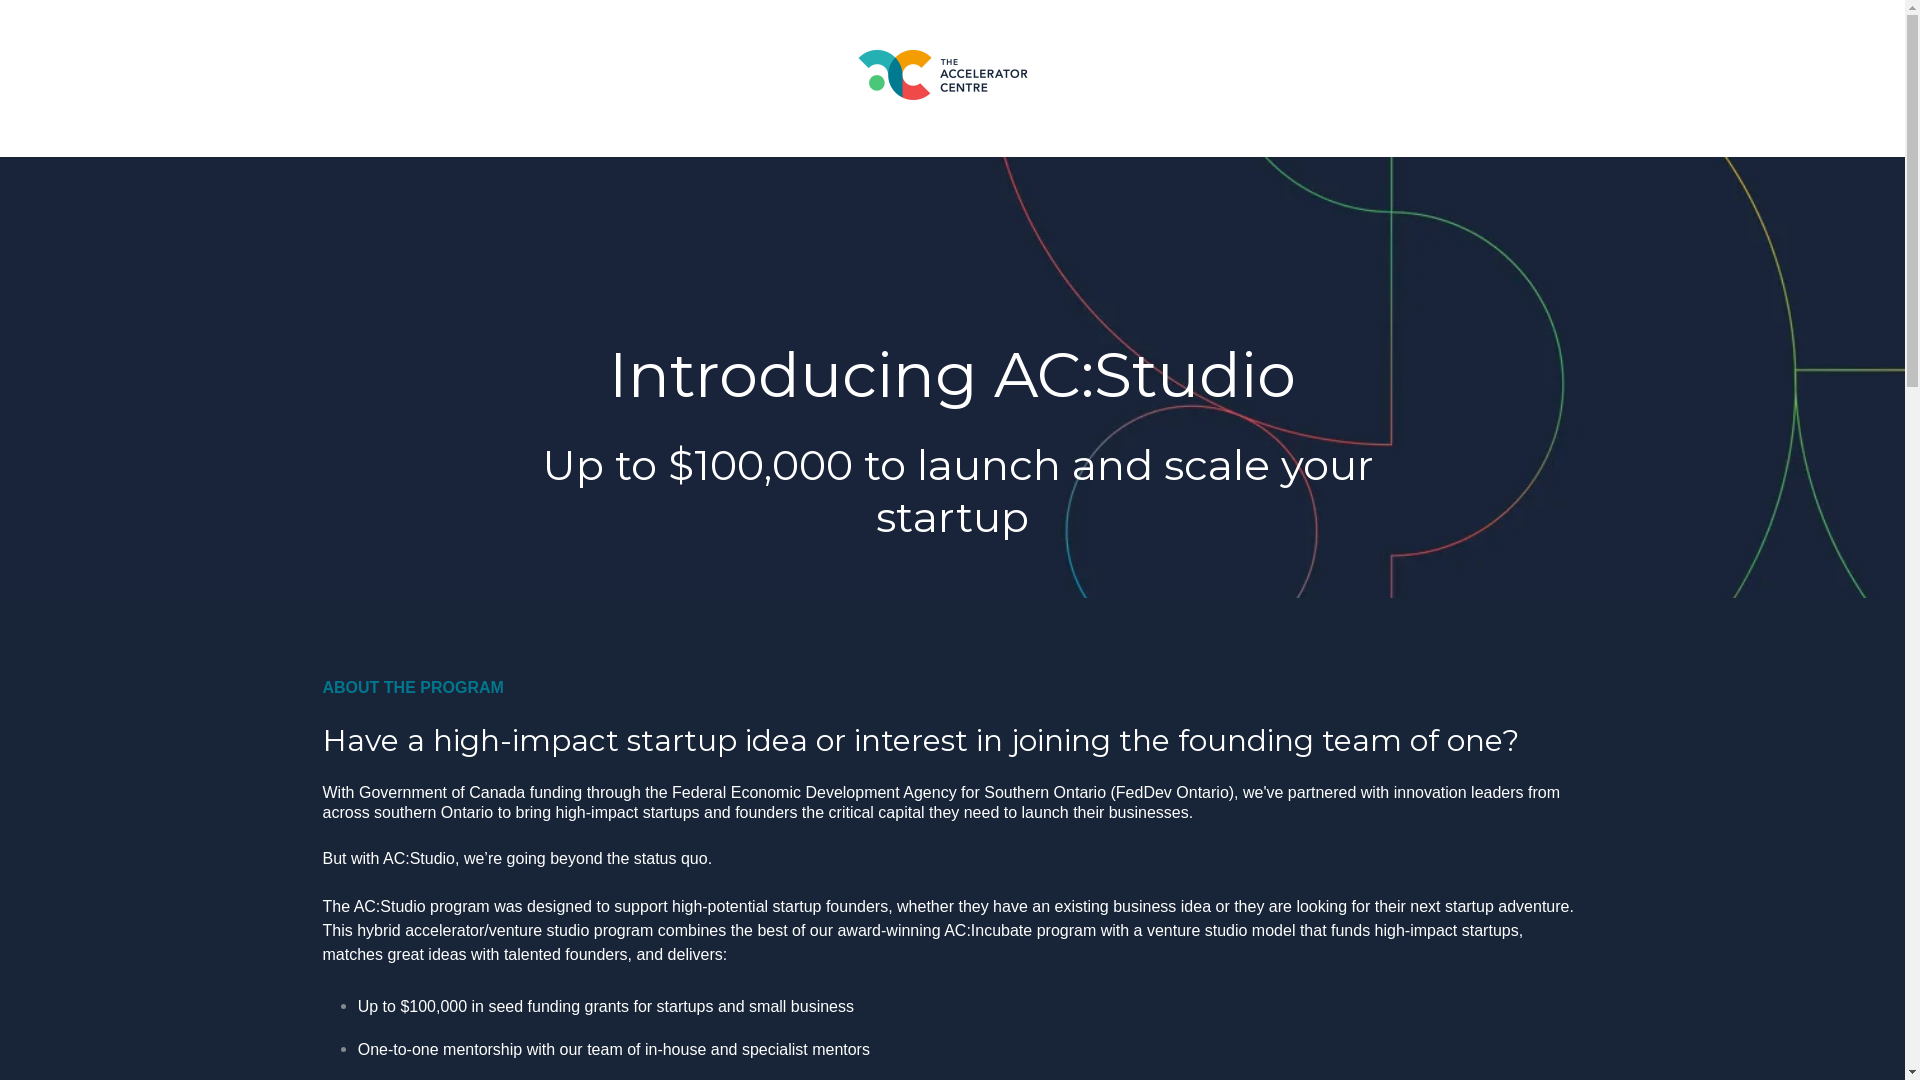 This screenshot has width=1920, height=1080. What do you see at coordinates (943, 75) in the screenshot?
I see `ac_logo_primary_dark-1` at bounding box center [943, 75].